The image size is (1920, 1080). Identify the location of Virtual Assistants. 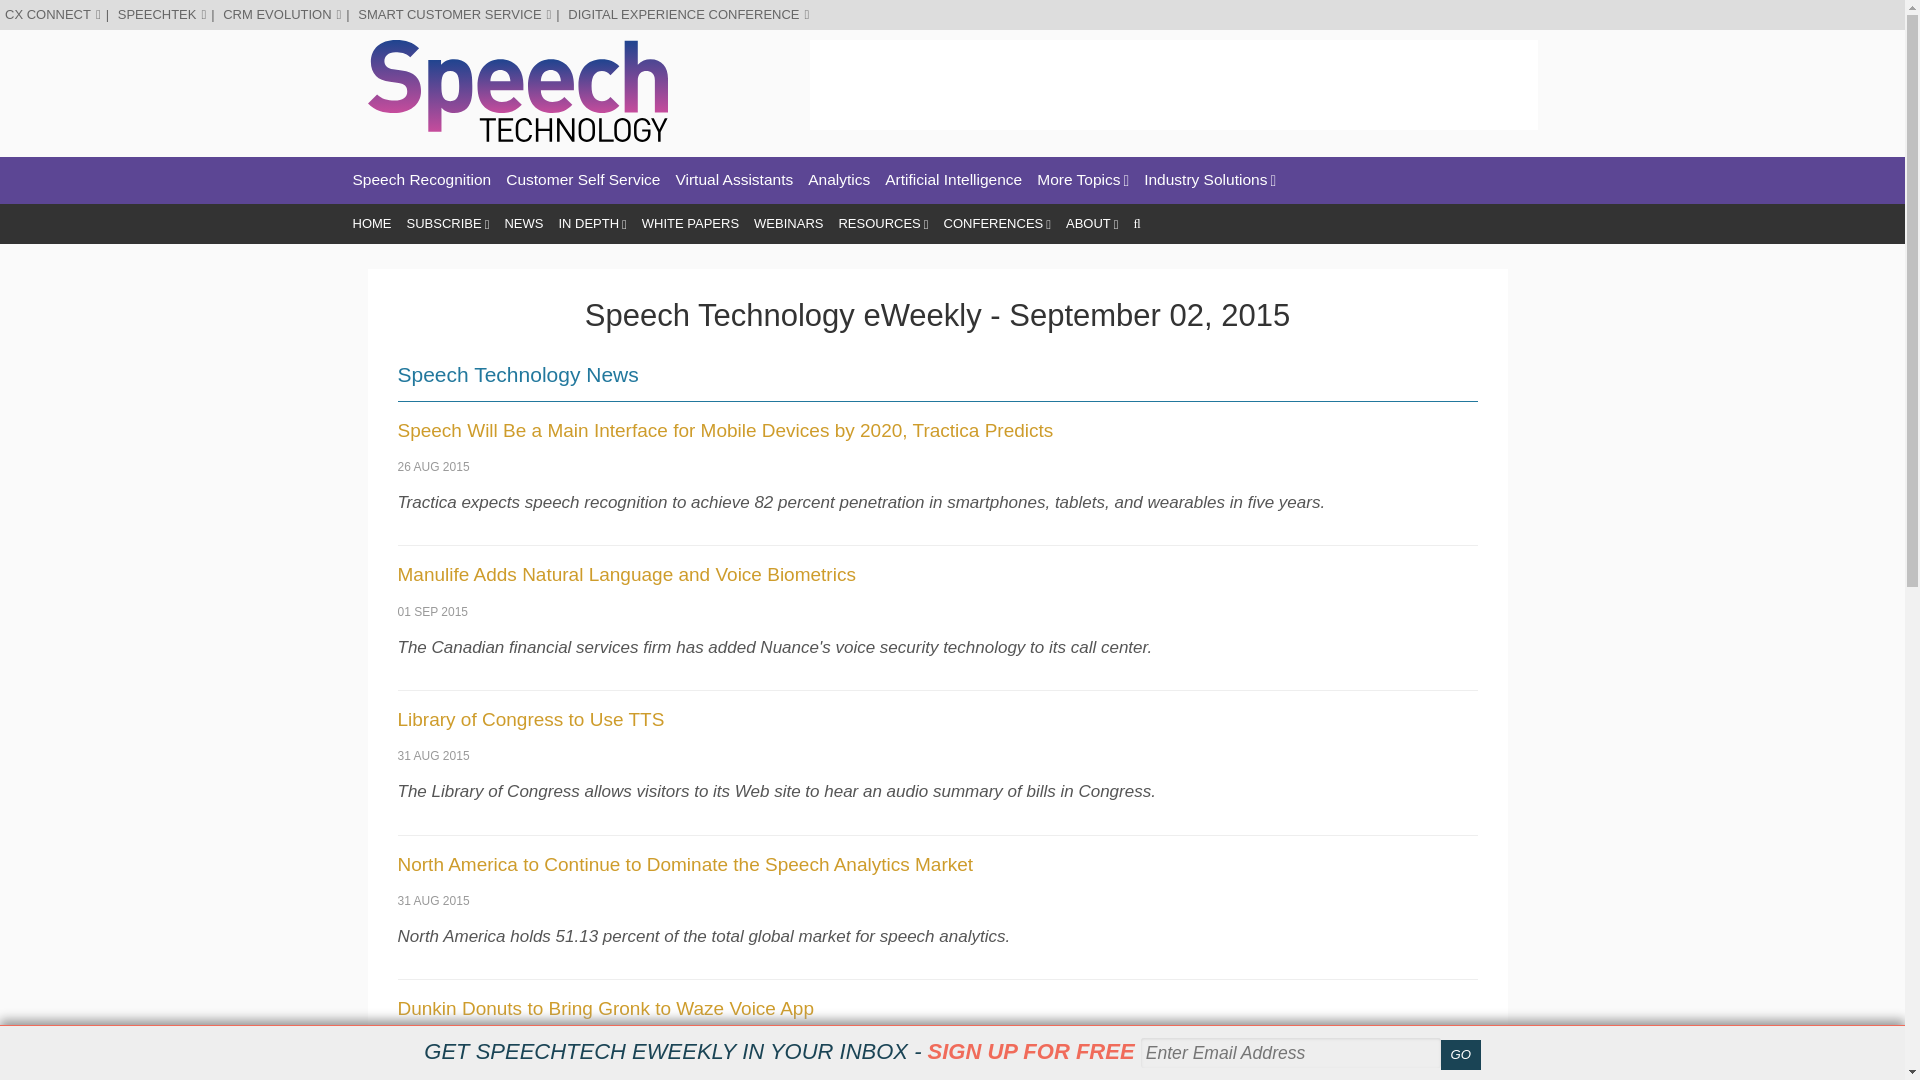
(734, 180).